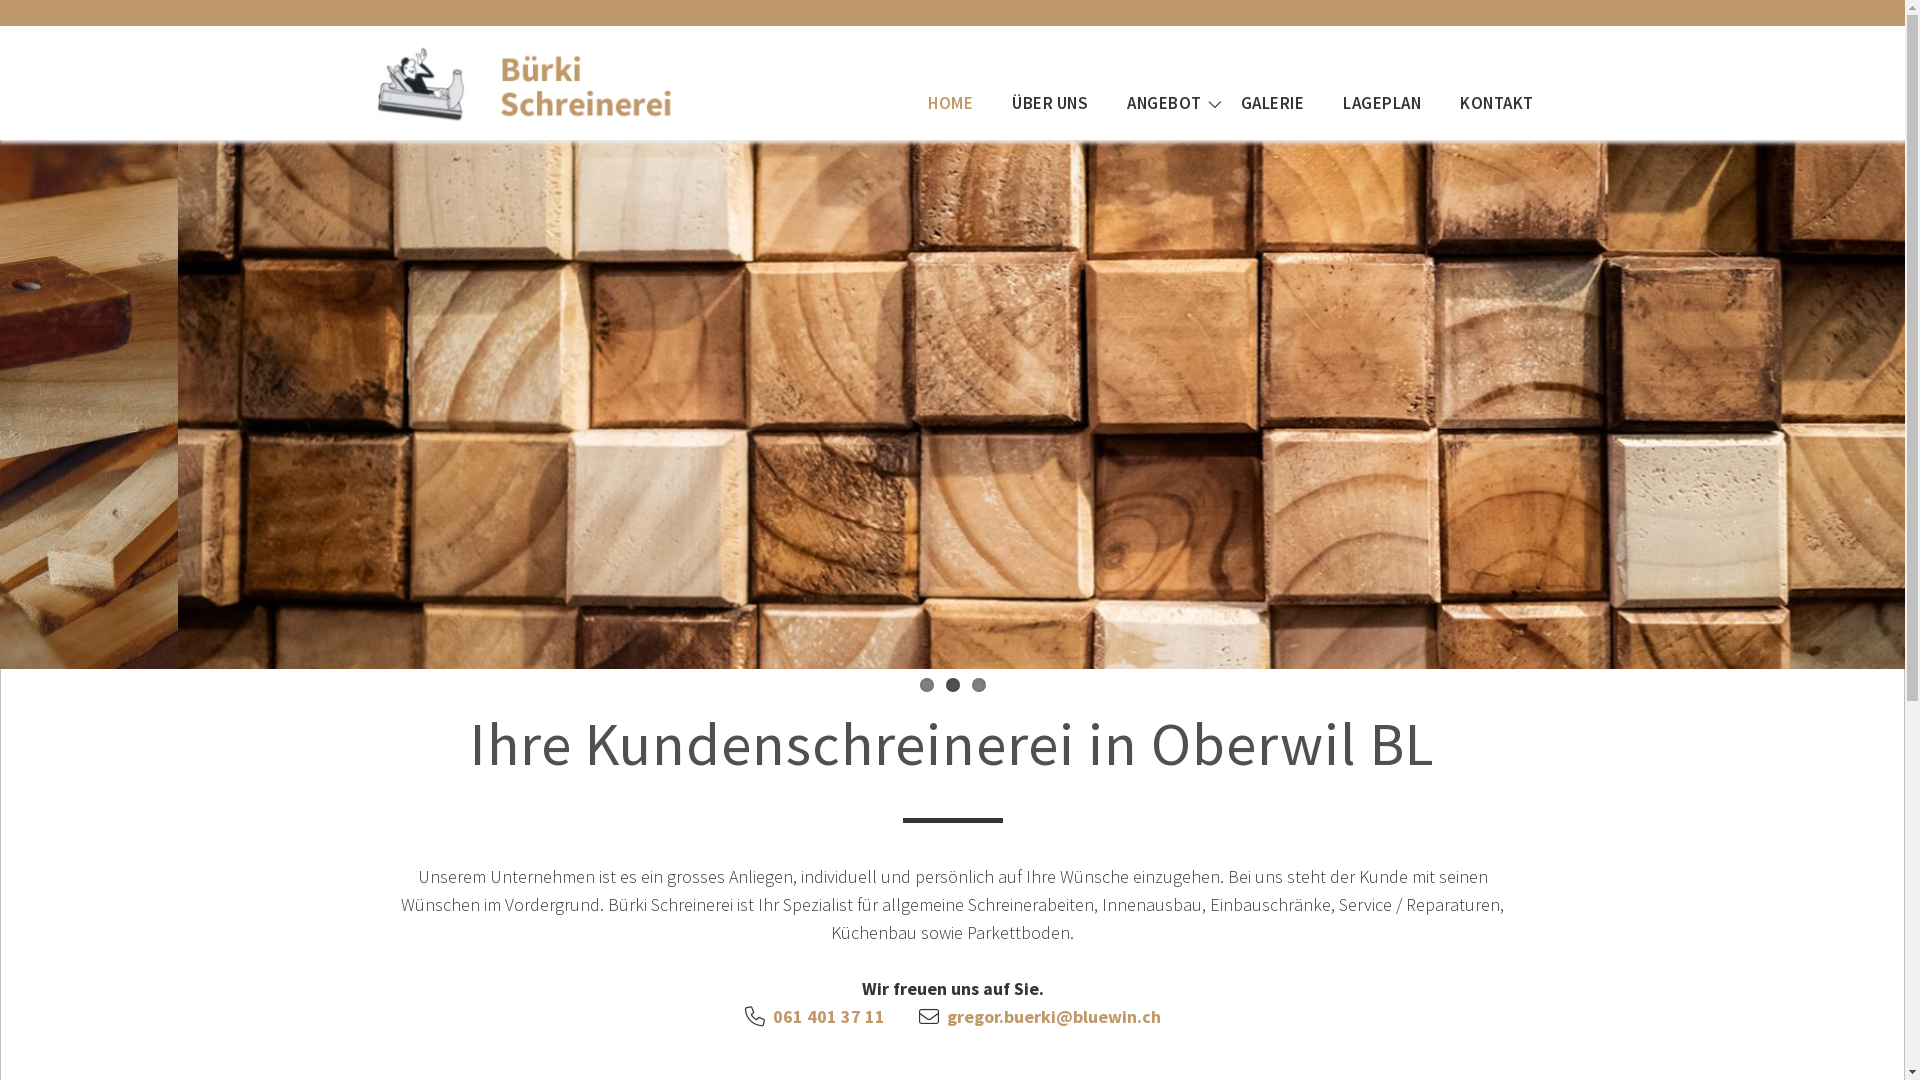  Describe the element at coordinates (950, 103) in the screenshot. I see `HOME` at that location.